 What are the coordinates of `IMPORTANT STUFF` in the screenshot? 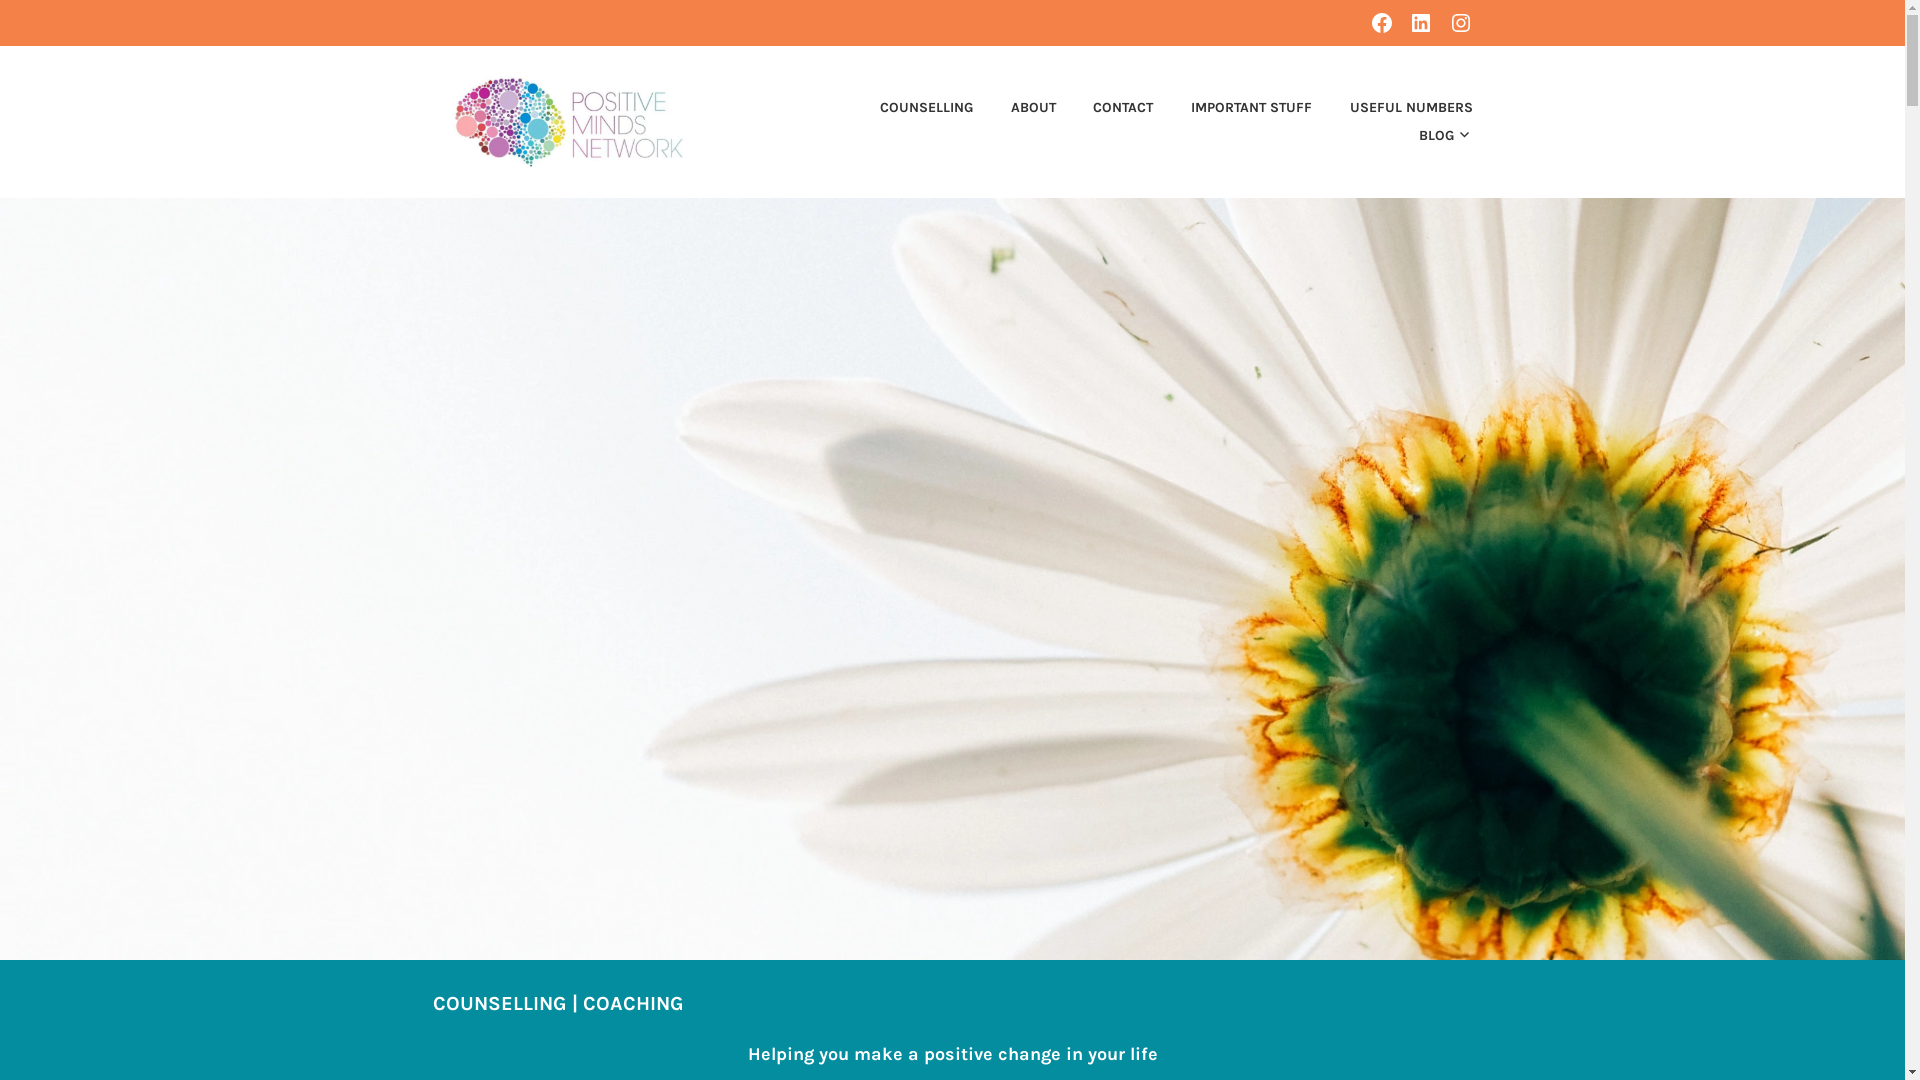 It's located at (1234, 108).